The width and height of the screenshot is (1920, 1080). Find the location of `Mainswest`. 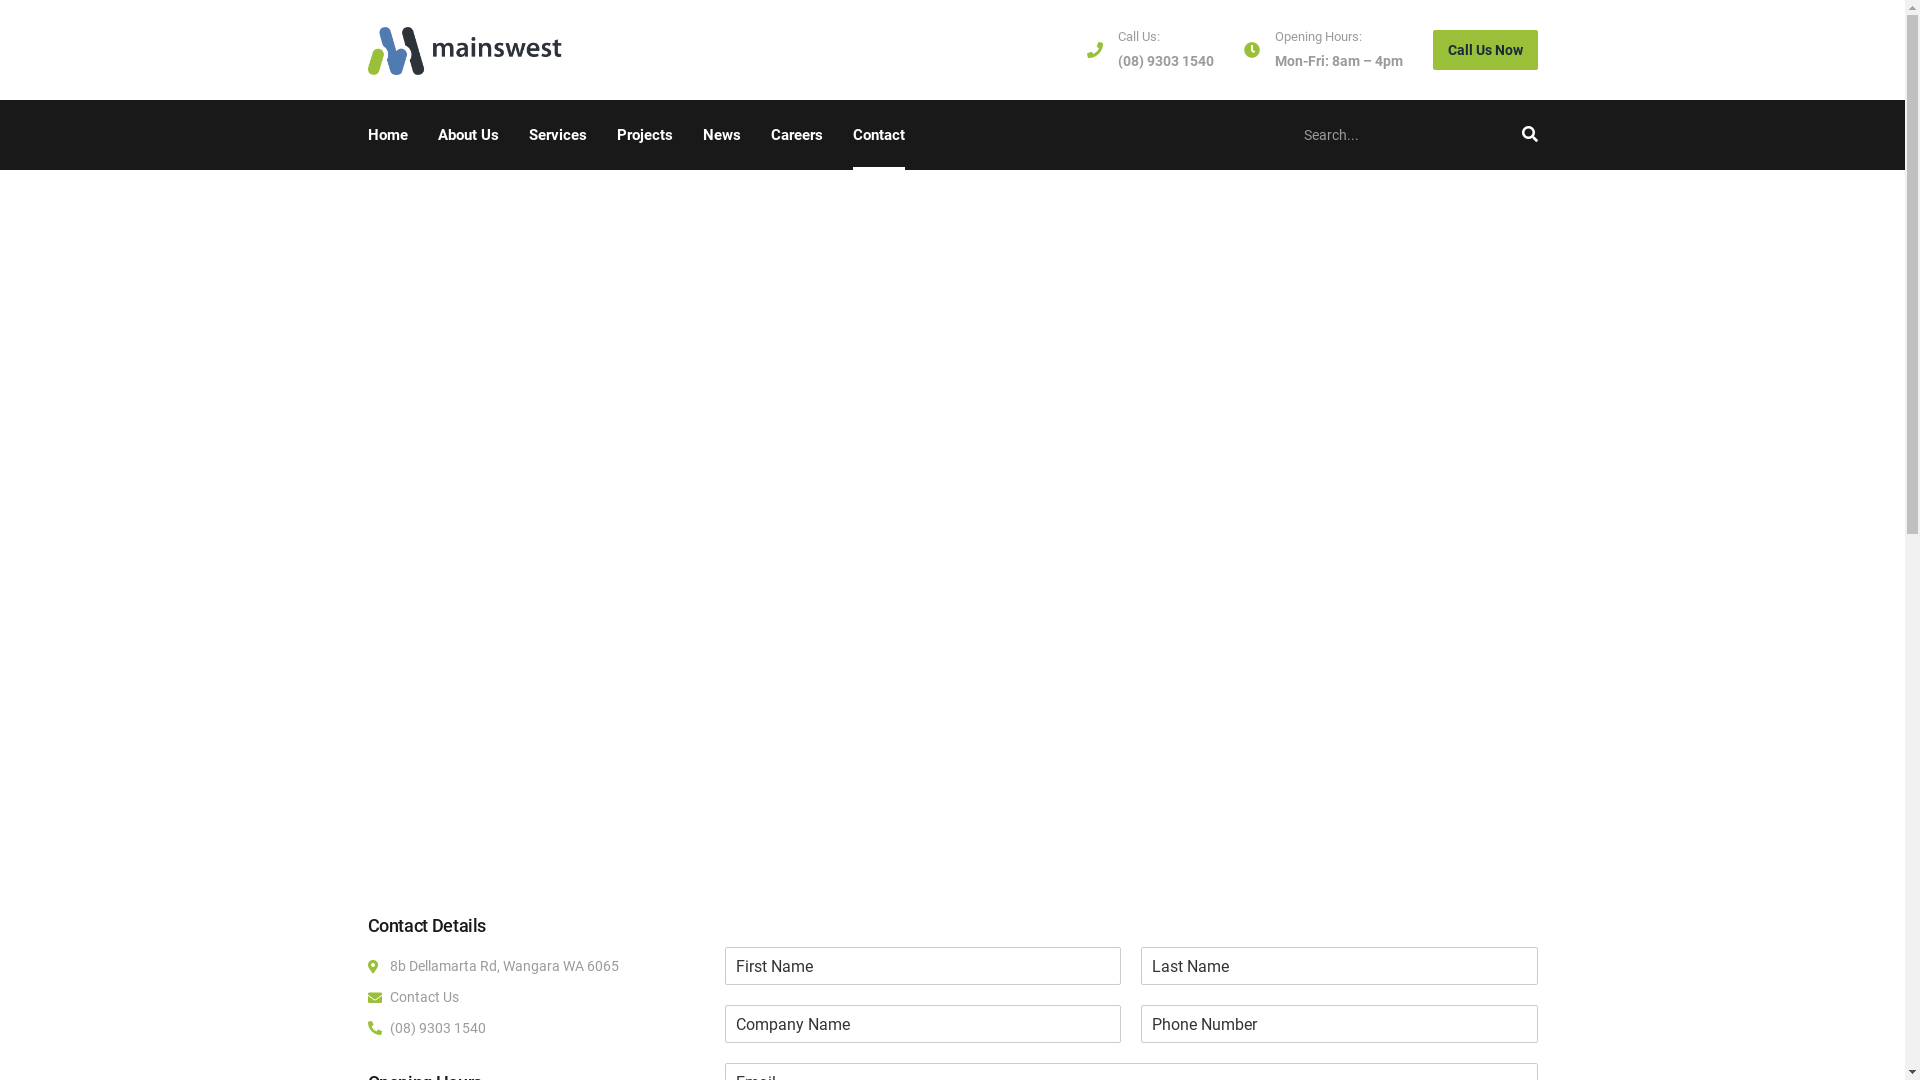

Mainswest is located at coordinates (466, 50).